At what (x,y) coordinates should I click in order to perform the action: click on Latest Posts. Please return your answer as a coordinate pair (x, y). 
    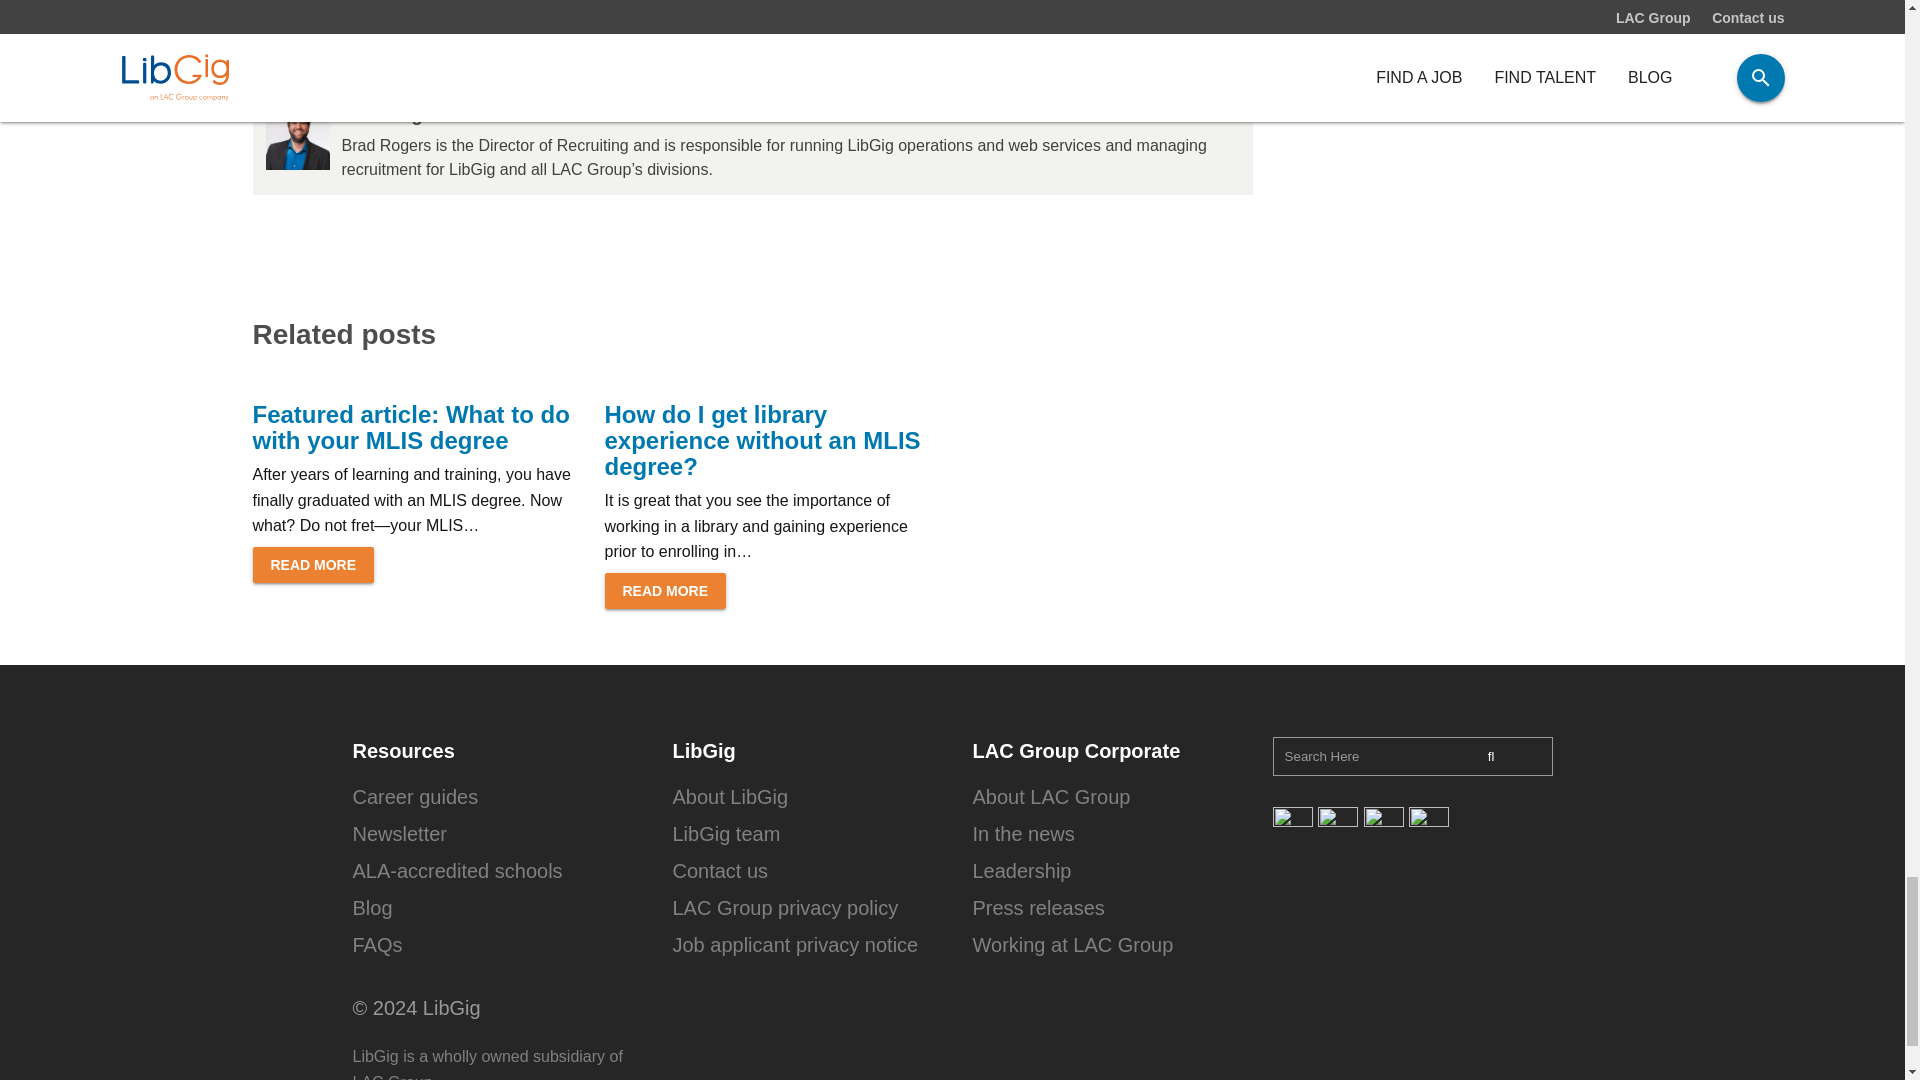
    Looking at the image, I should click on (469, 76).